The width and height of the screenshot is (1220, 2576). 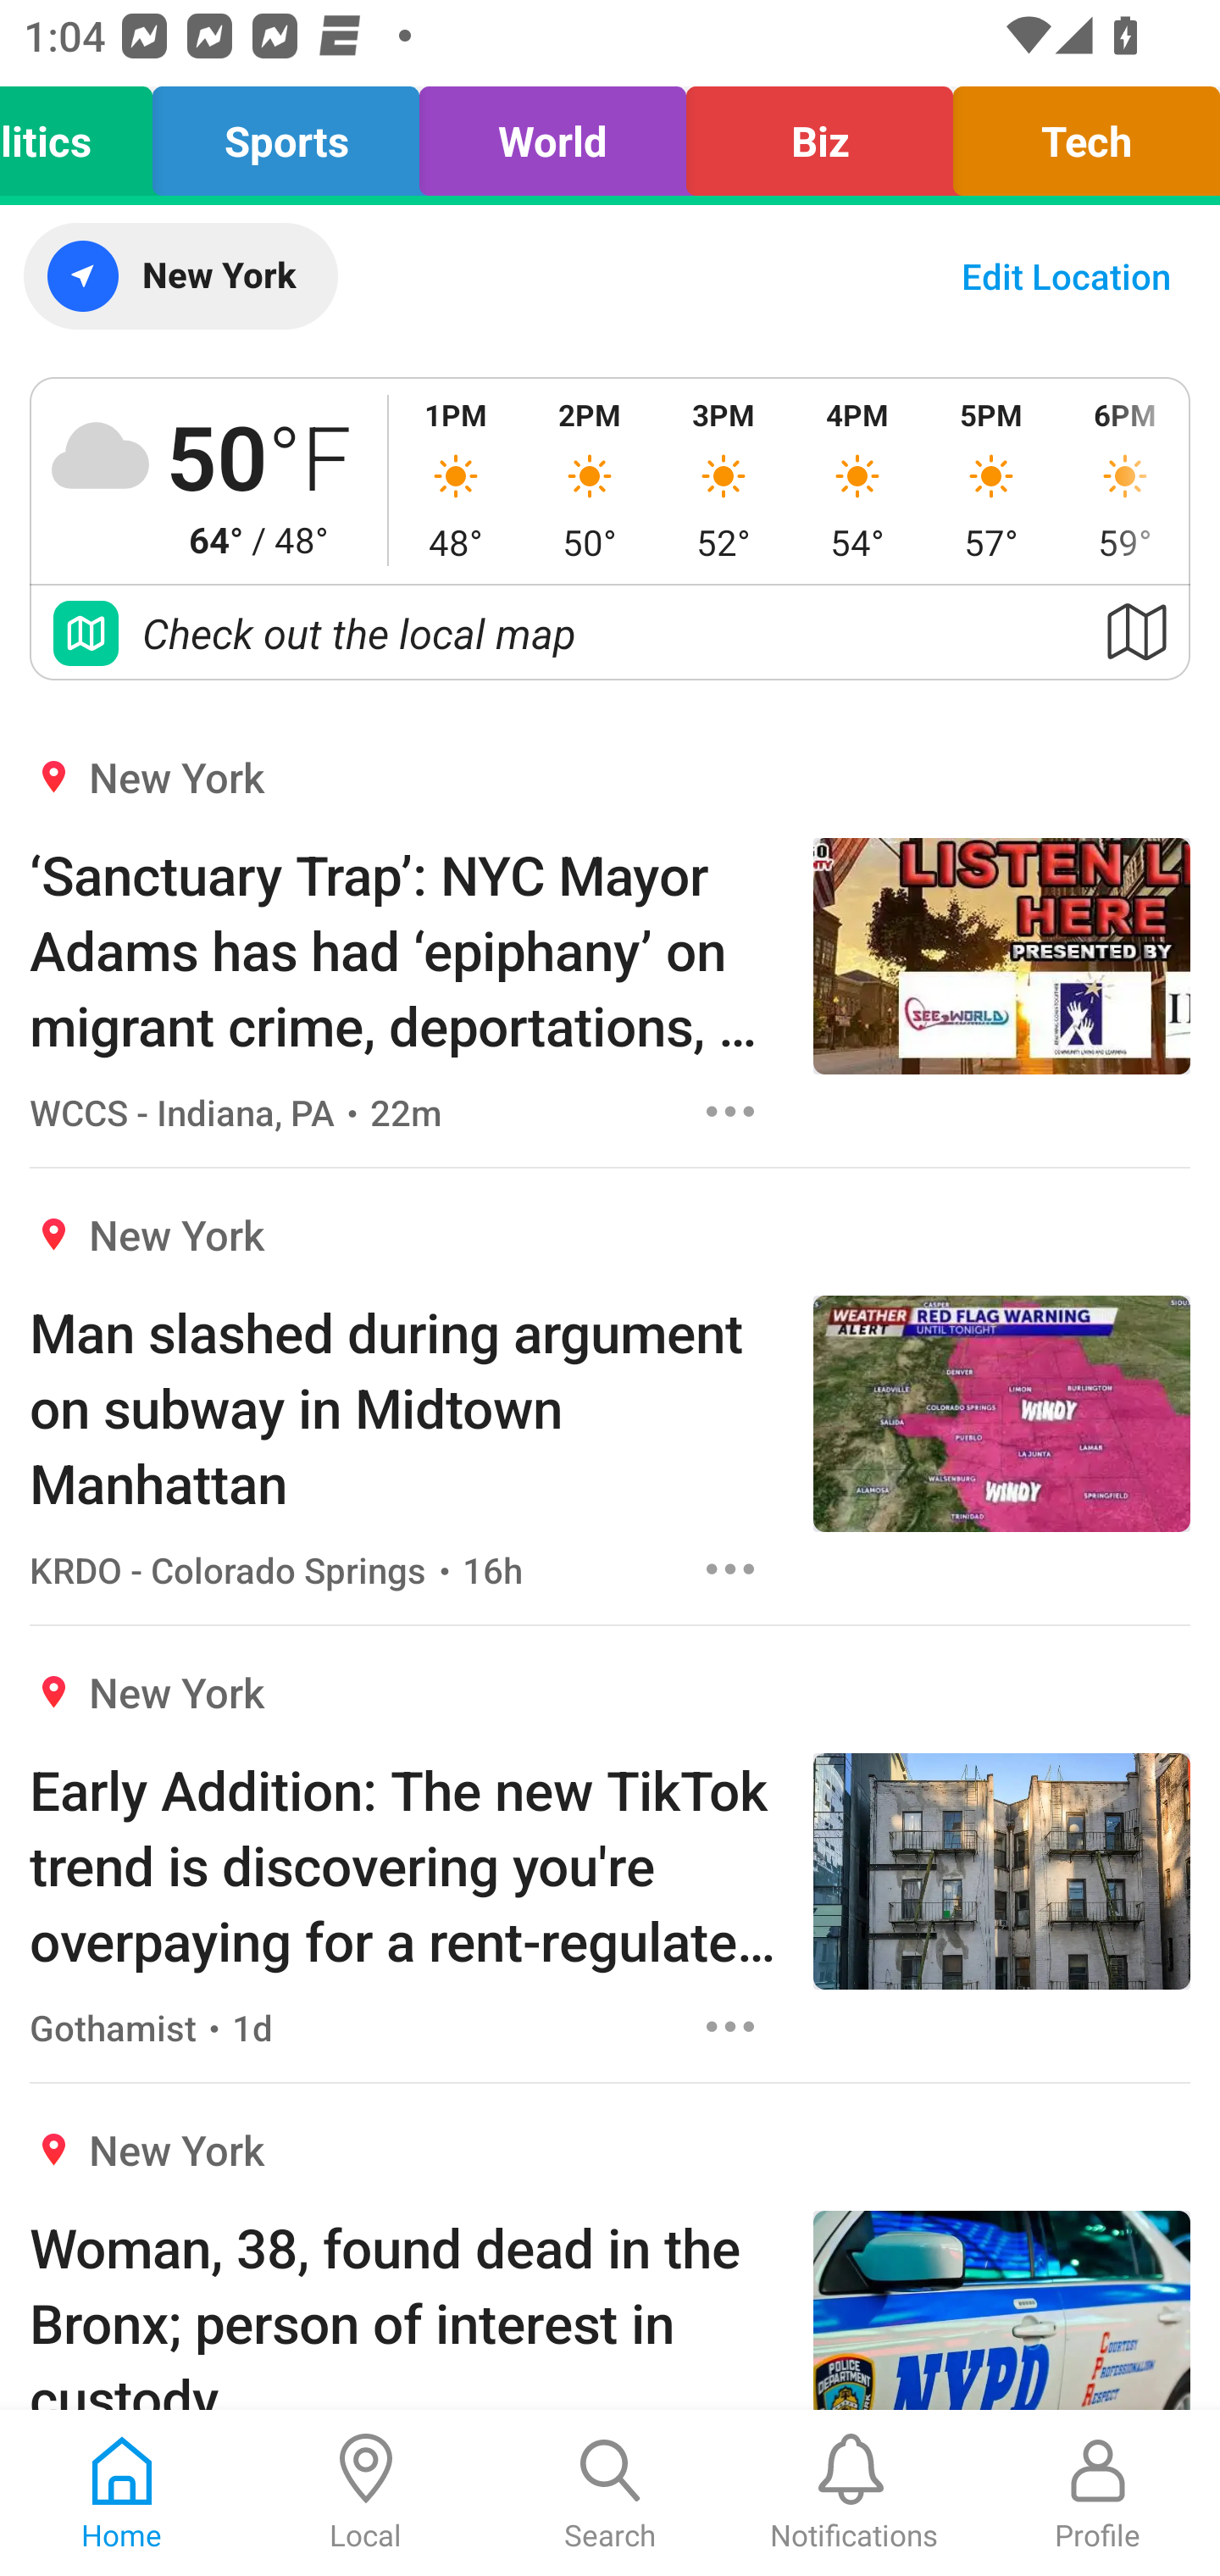 What do you see at coordinates (1123, 480) in the screenshot?
I see `6PM 59°` at bounding box center [1123, 480].